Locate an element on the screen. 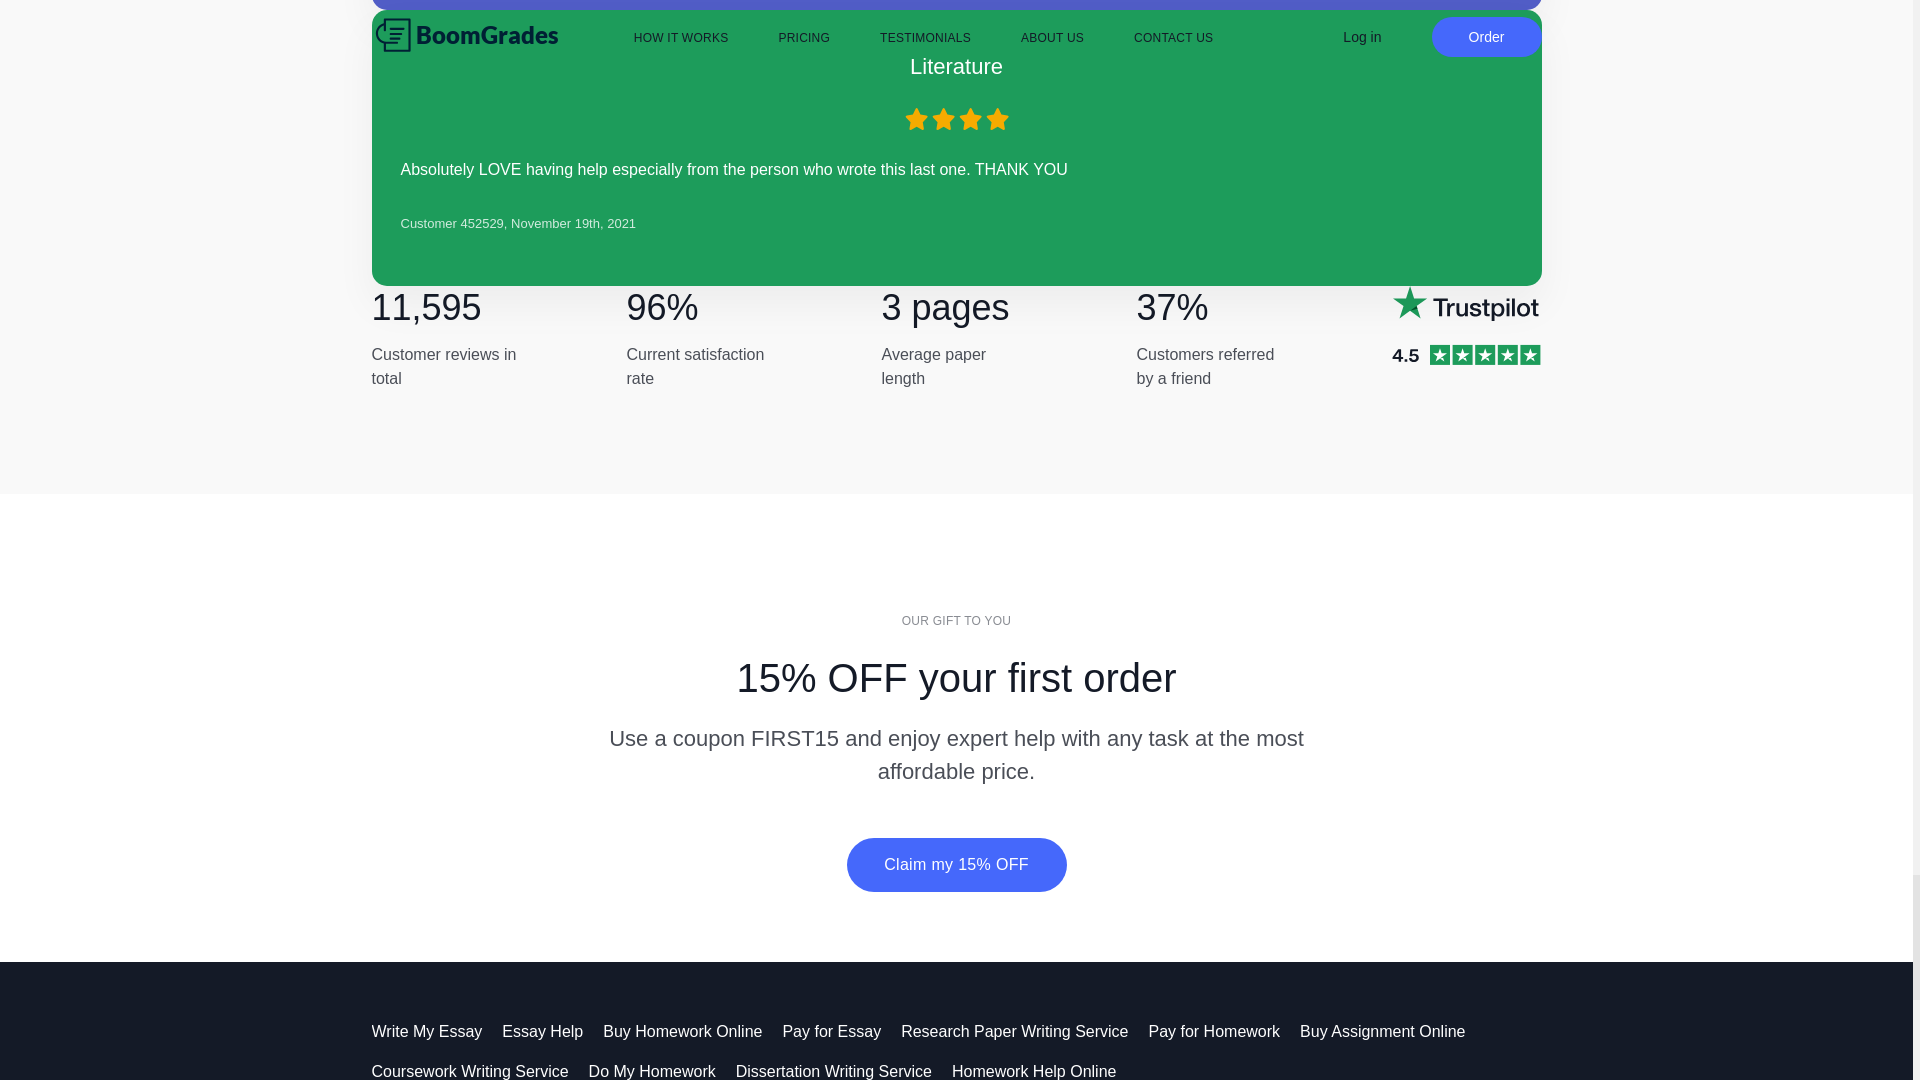 The width and height of the screenshot is (1920, 1080). Essay Help is located at coordinates (552, 1031).